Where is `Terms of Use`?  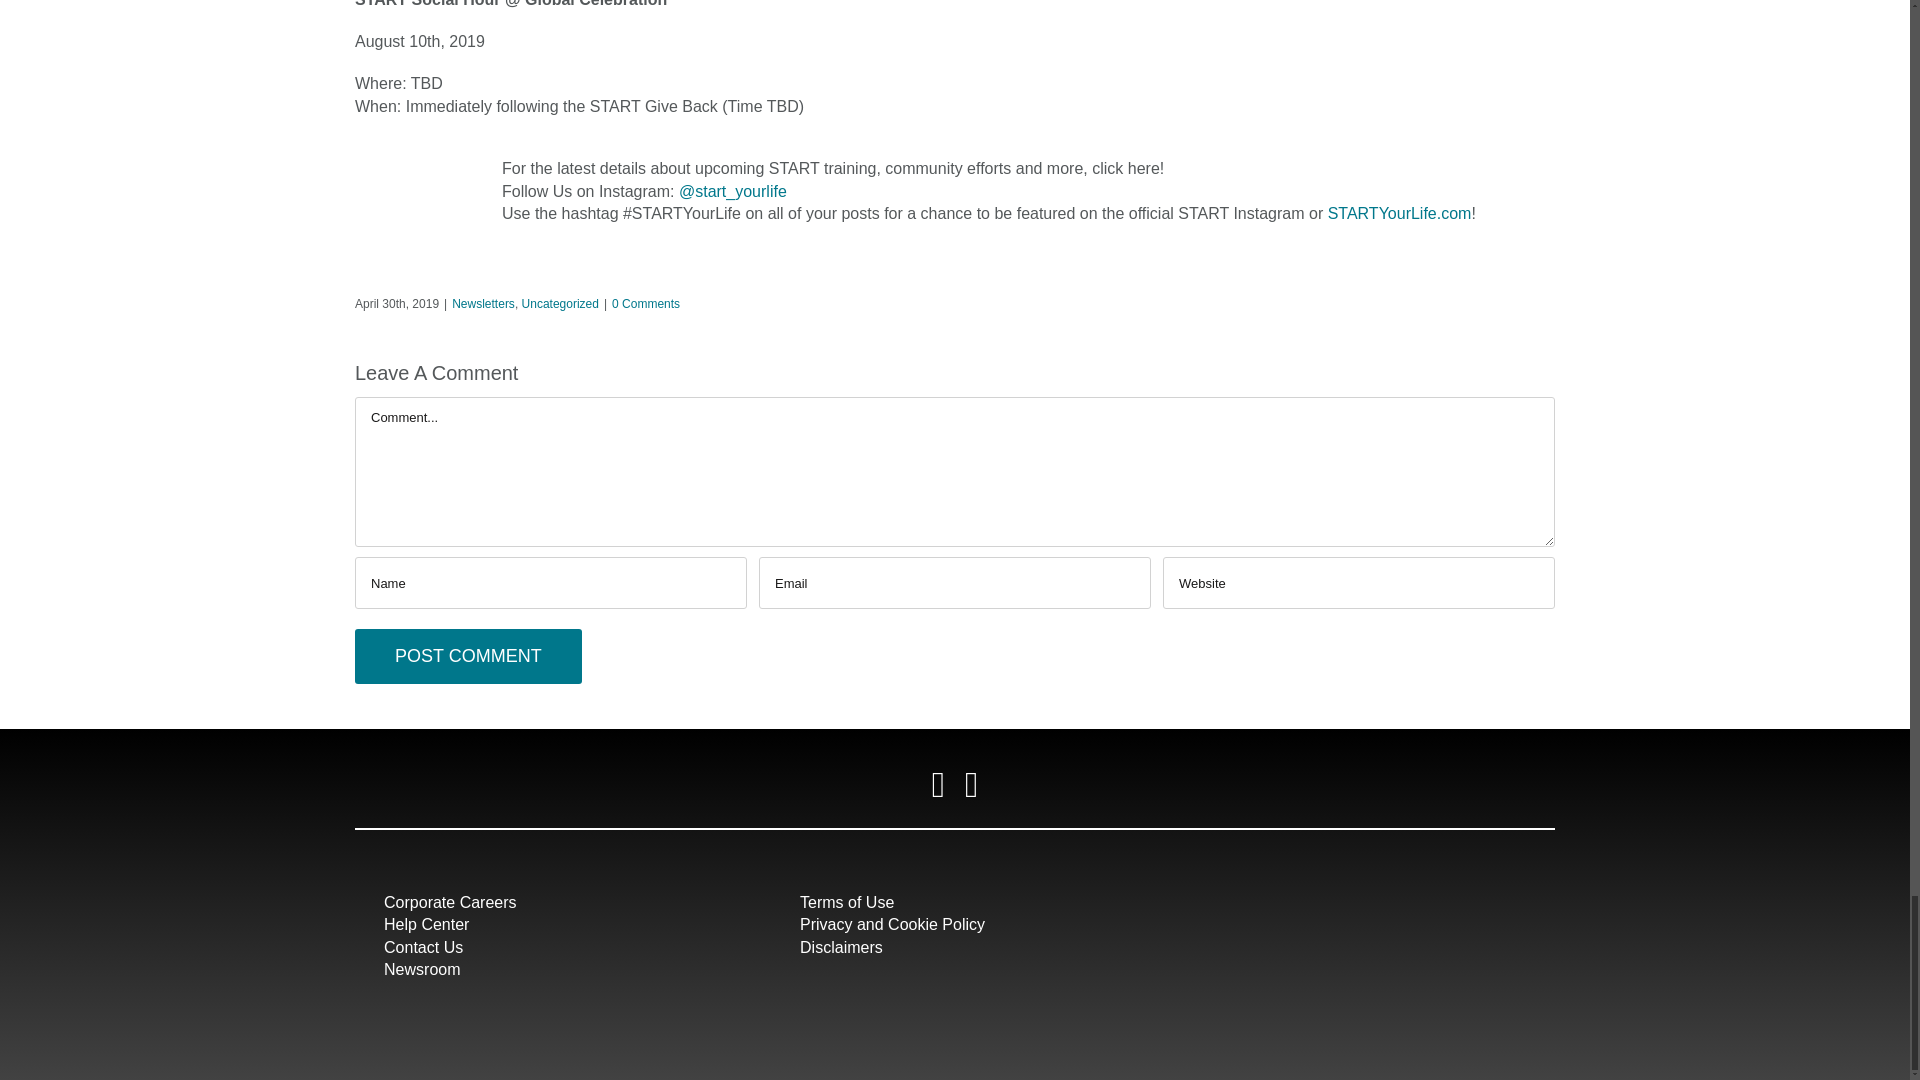 Terms of Use is located at coordinates (847, 902).